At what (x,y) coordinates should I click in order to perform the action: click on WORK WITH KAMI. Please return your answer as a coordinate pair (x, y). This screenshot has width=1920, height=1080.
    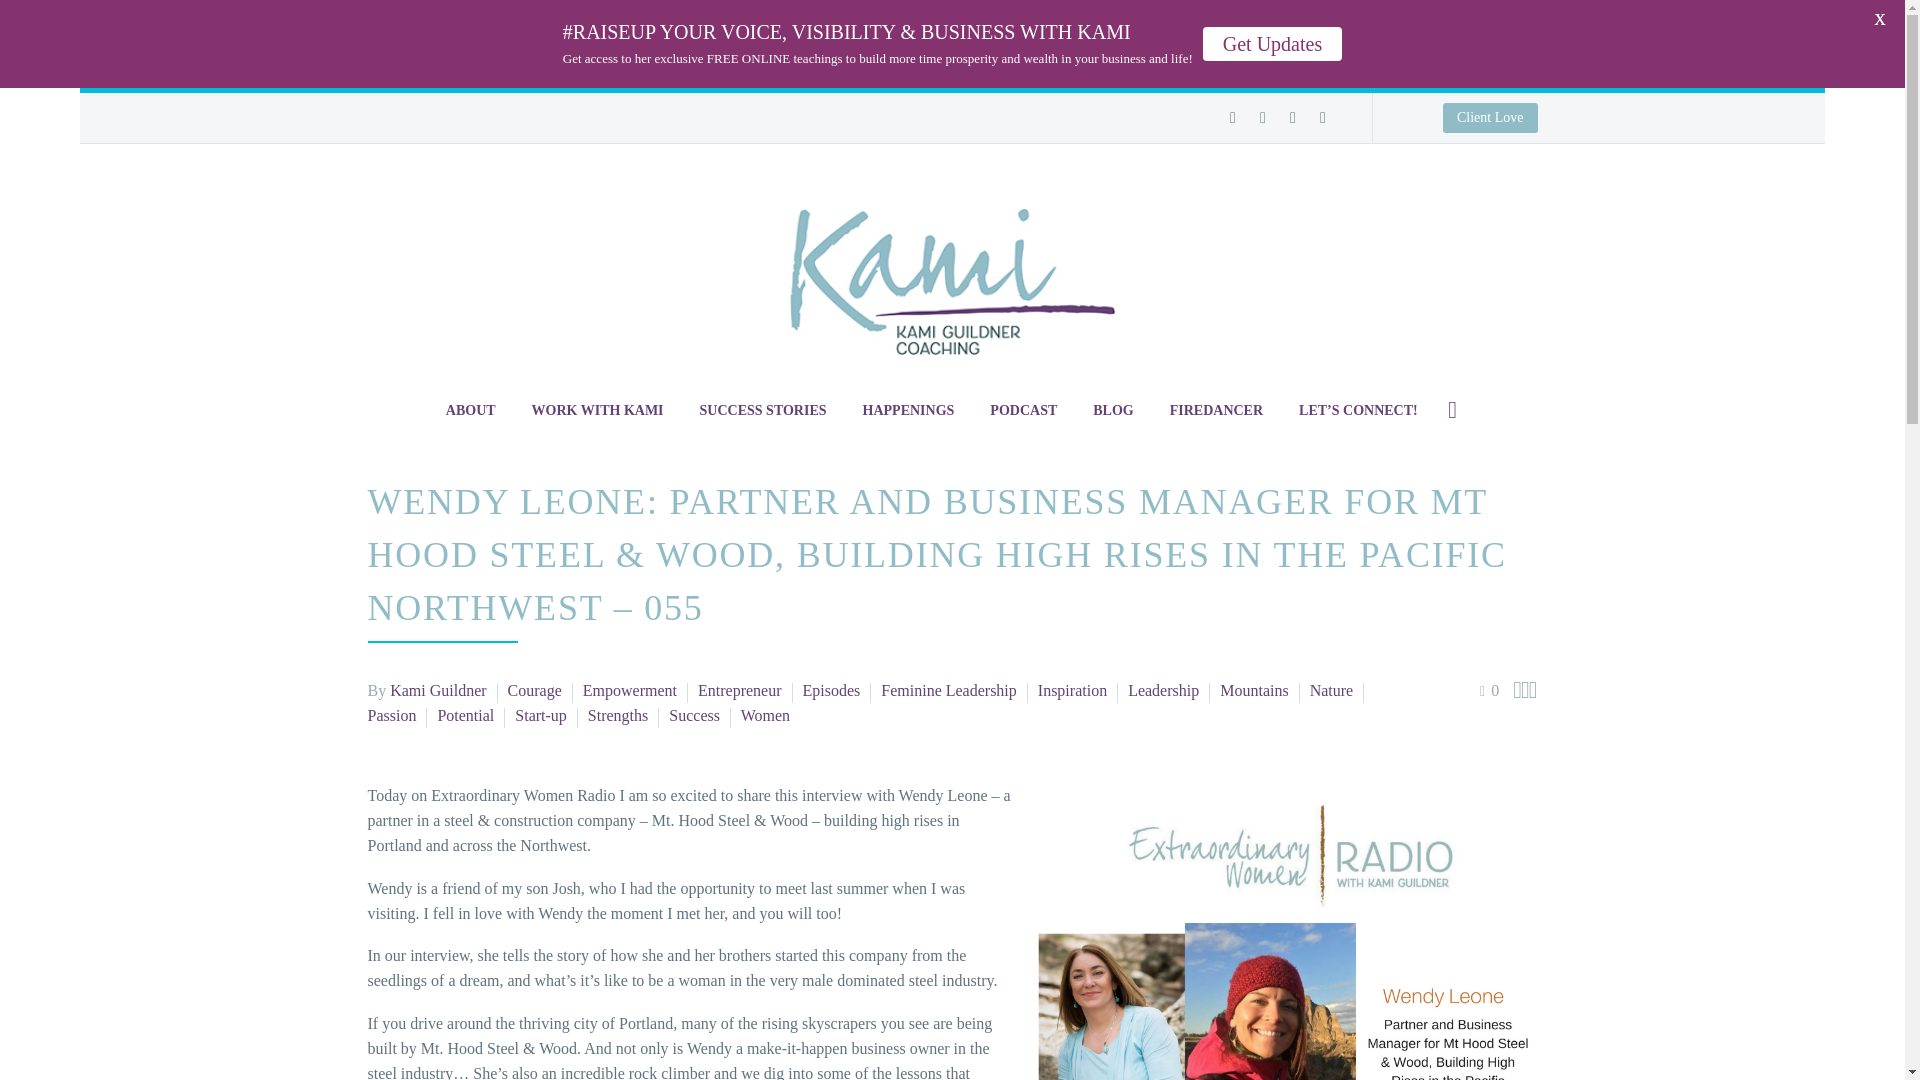
    Looking at the image, I should click on (598, 410).